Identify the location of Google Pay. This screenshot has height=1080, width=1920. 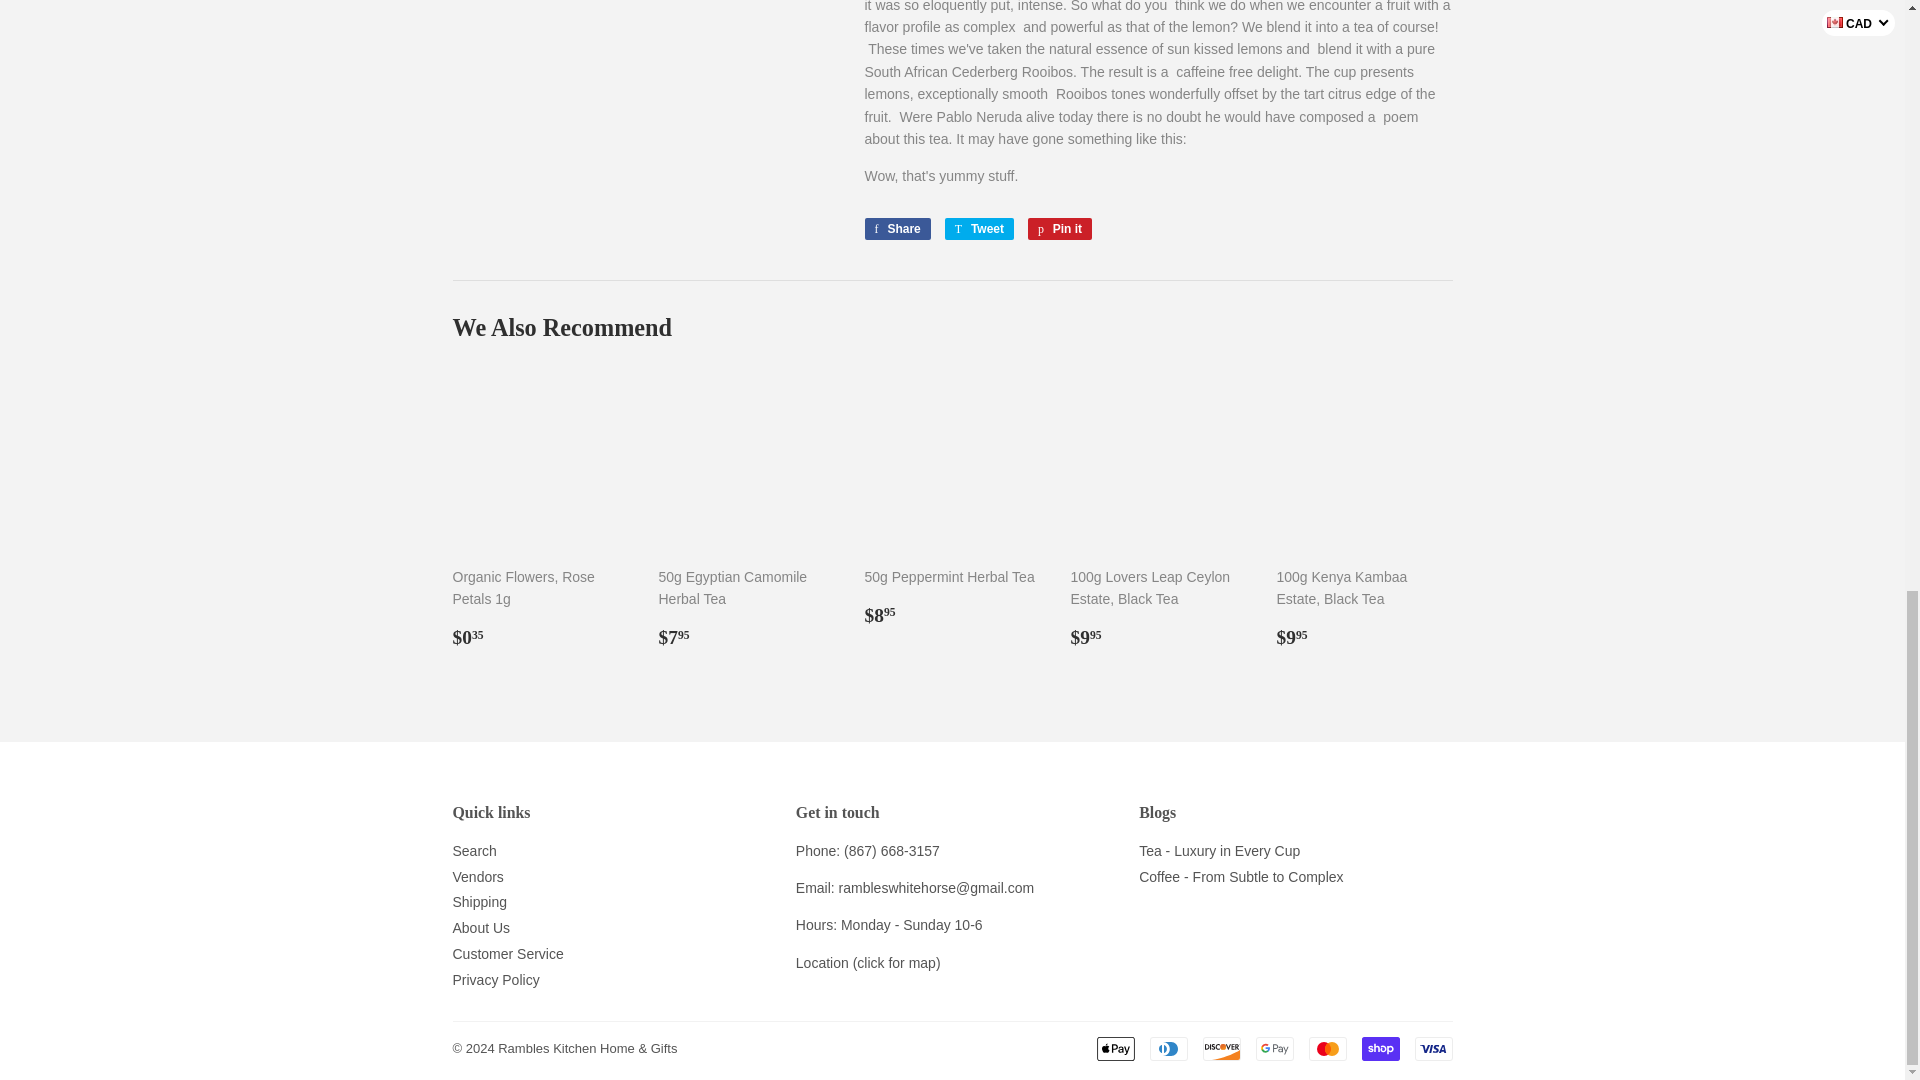
(1274, 1048).